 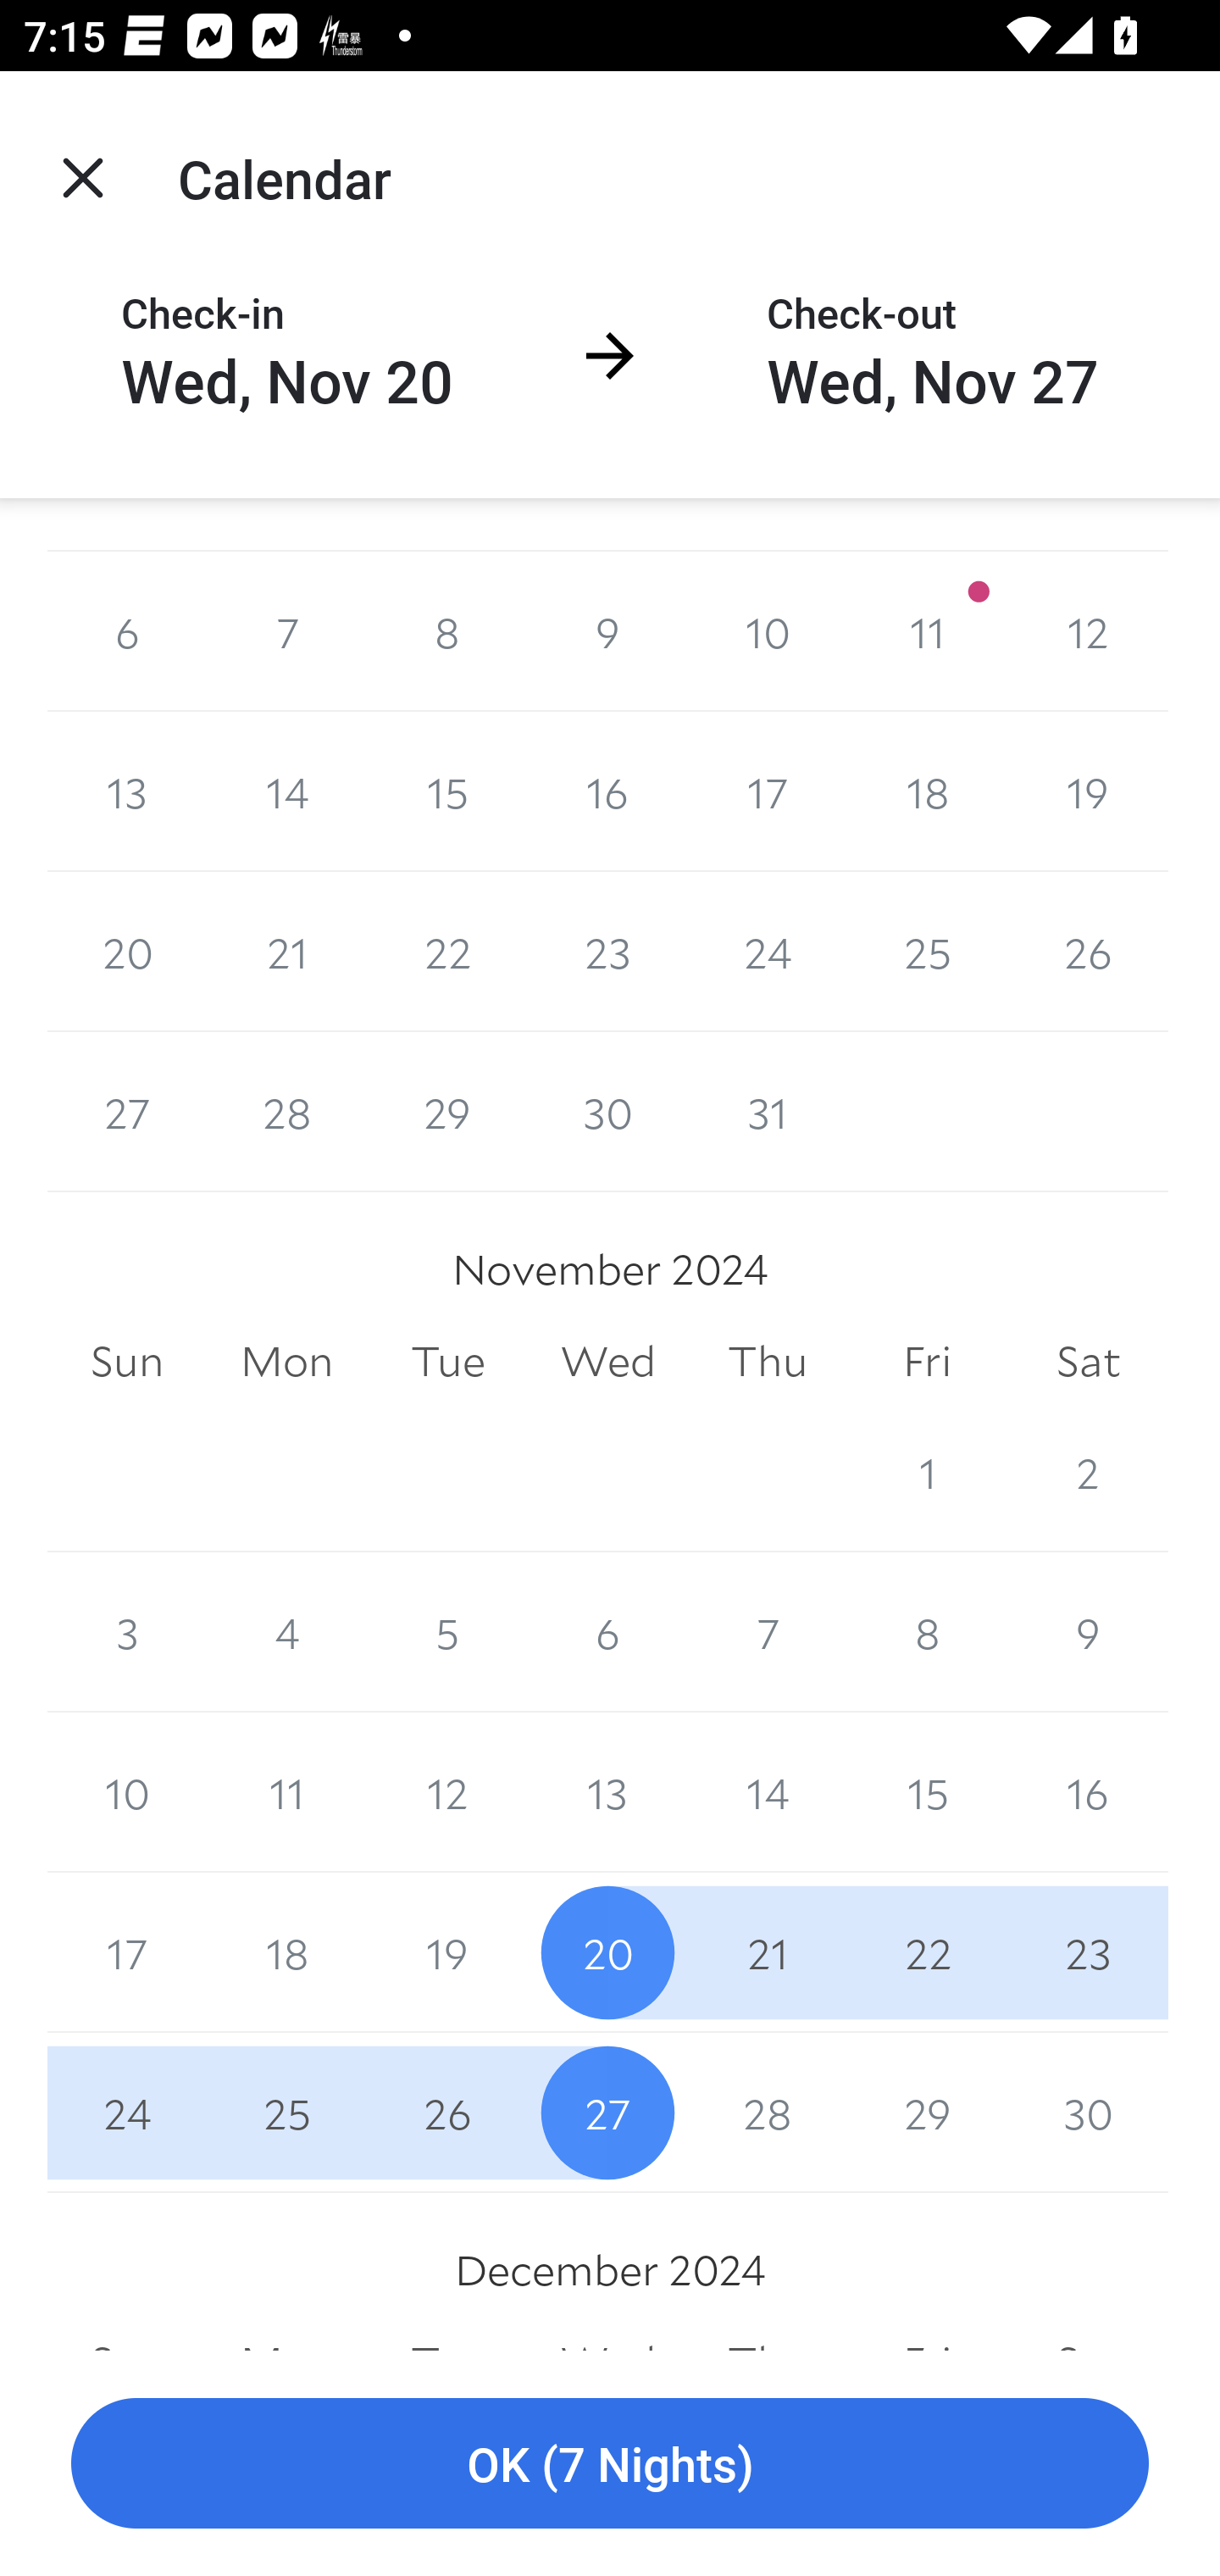 I want to click on 6 6 November 2024, so click(x=608, y=1633).